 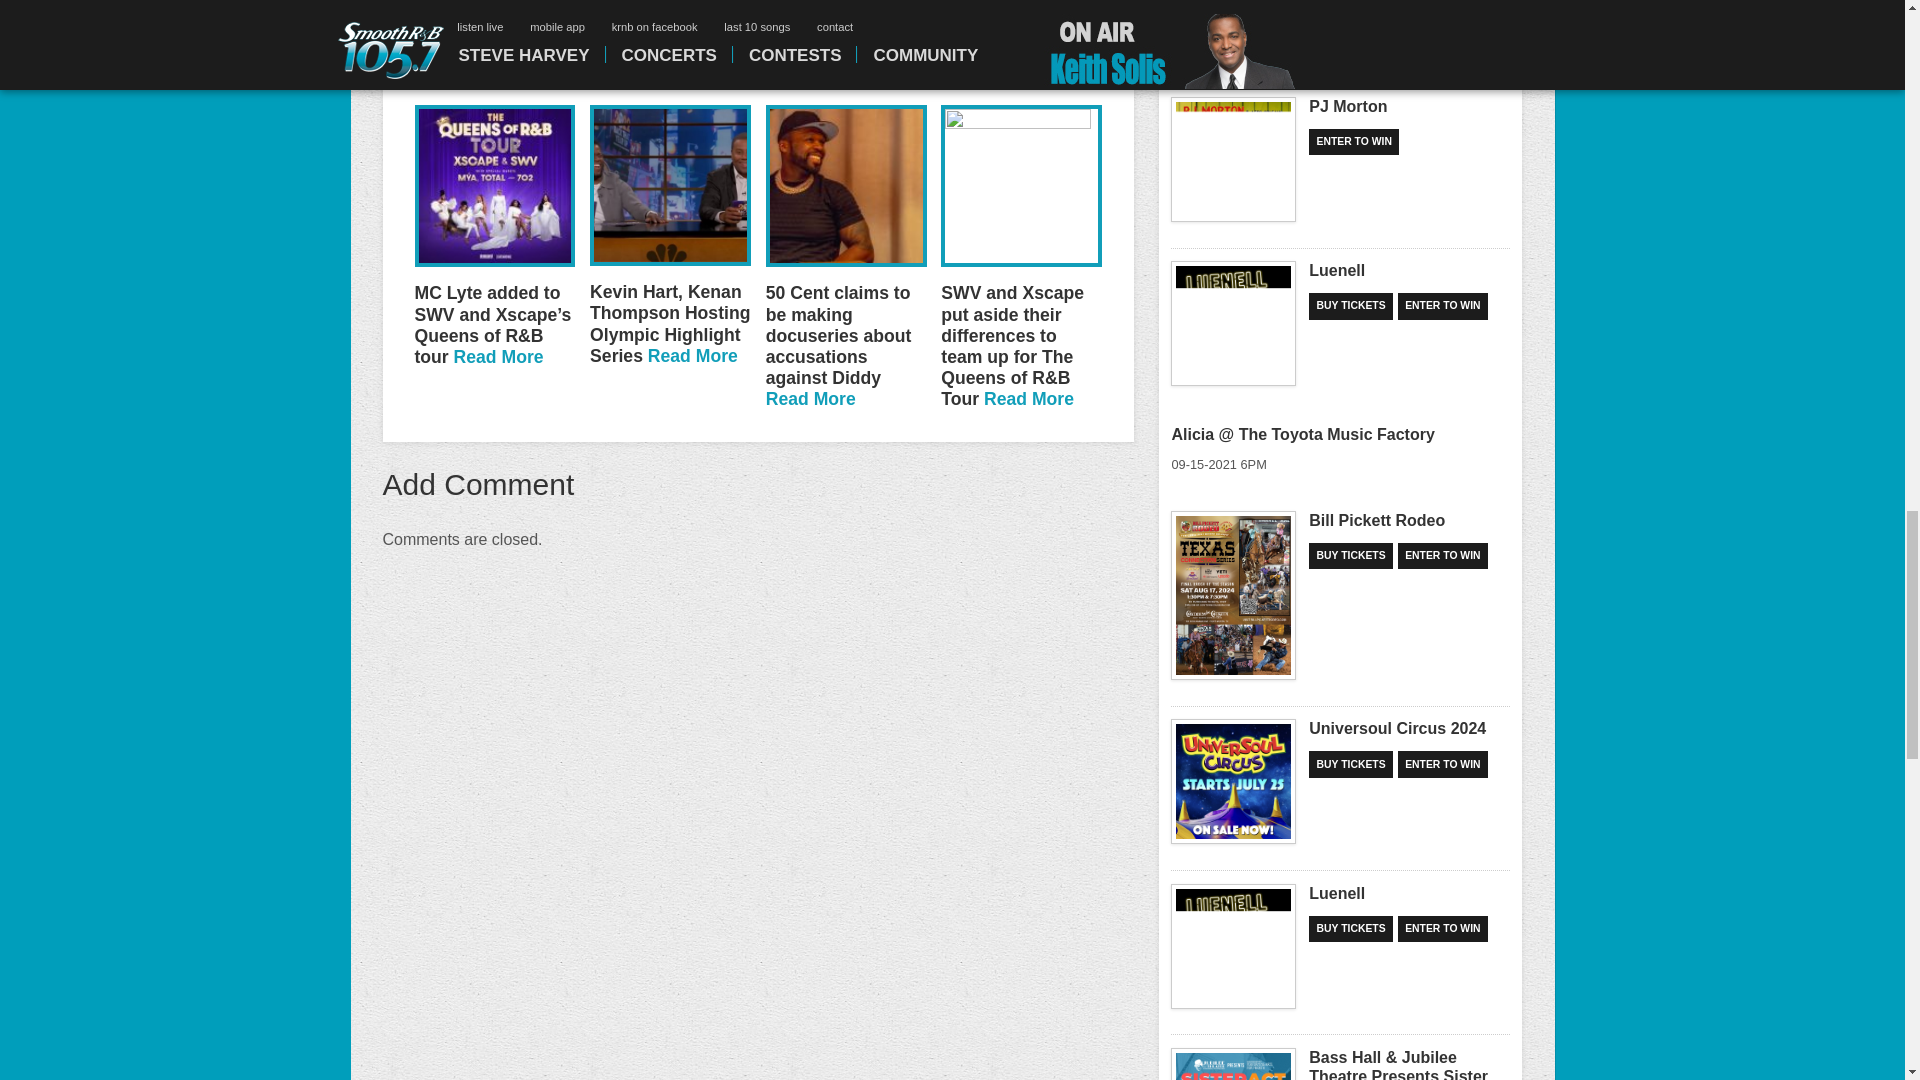 What do you see at coordinates (1234, 29) in the screenshot?
I see `The Roots` at bounding box center [1234, 29].